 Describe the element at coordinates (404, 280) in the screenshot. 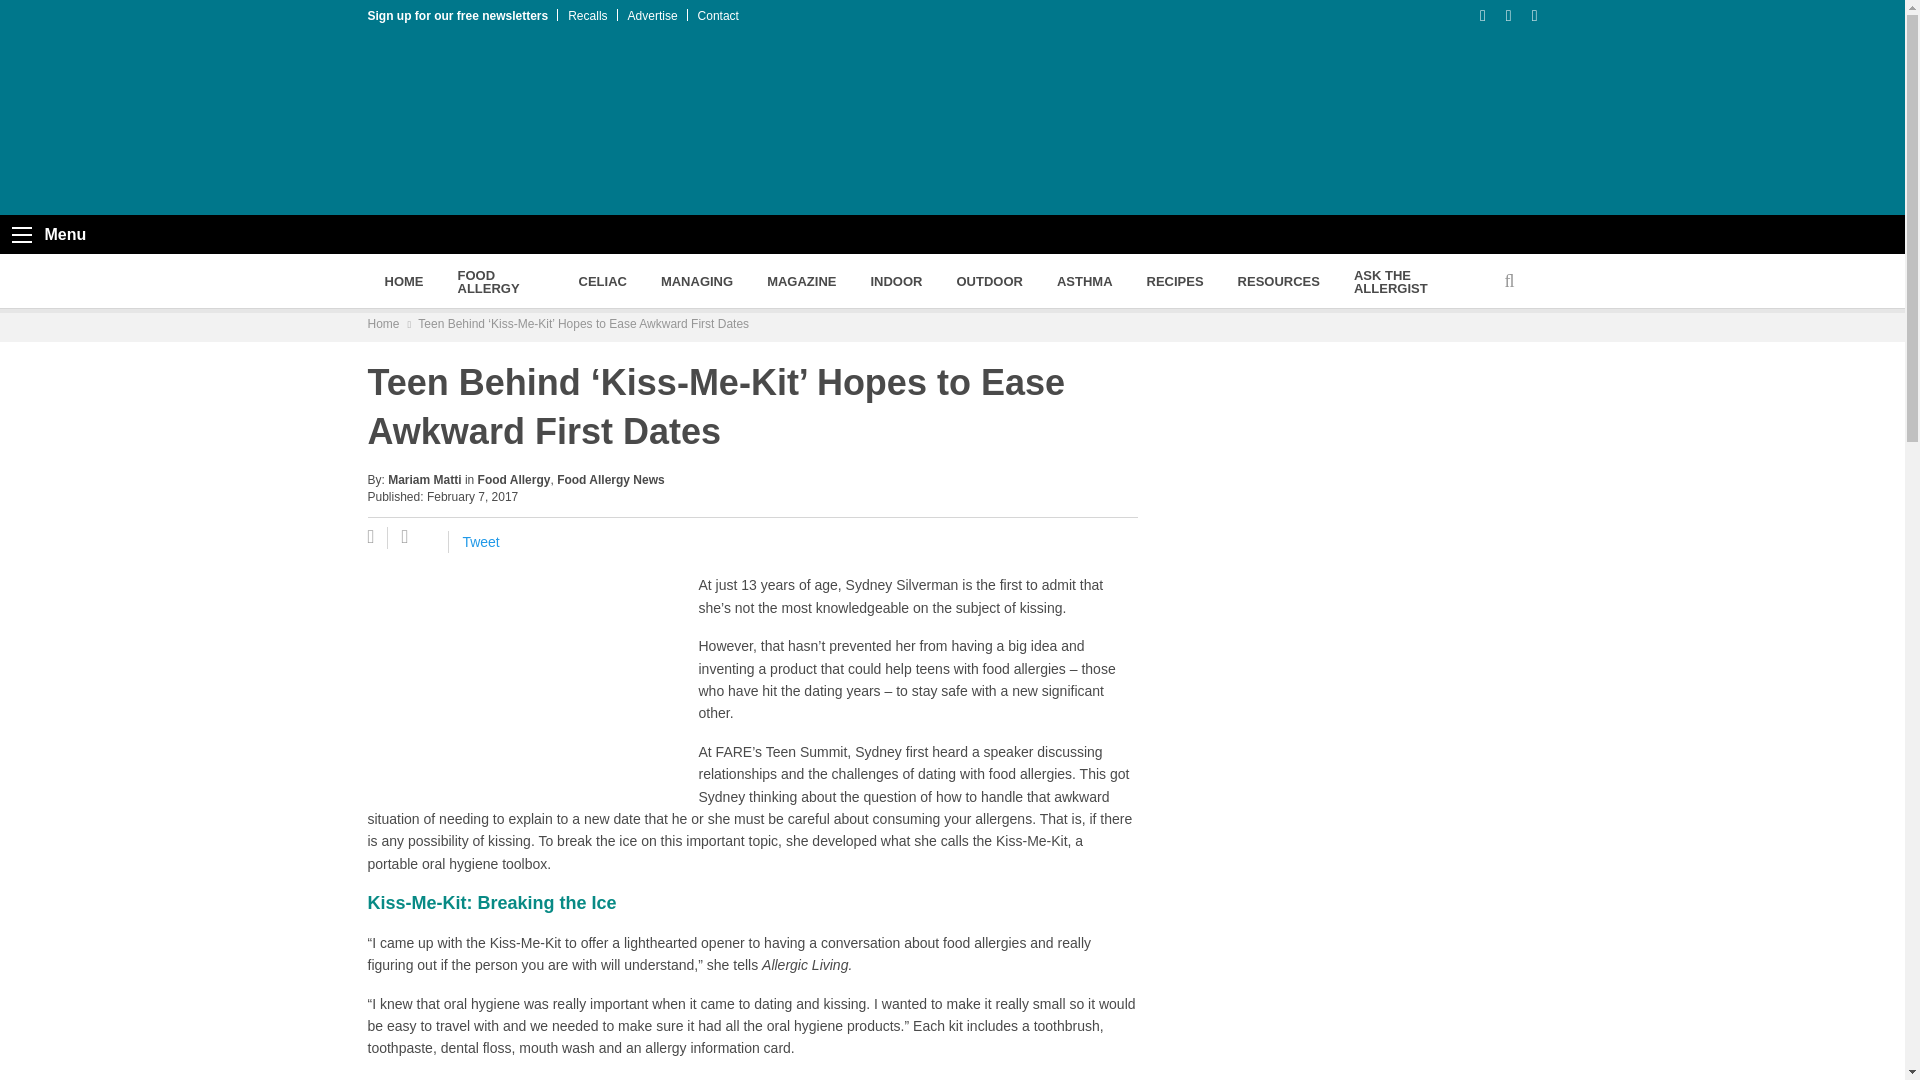

I see `HOME` at that location.